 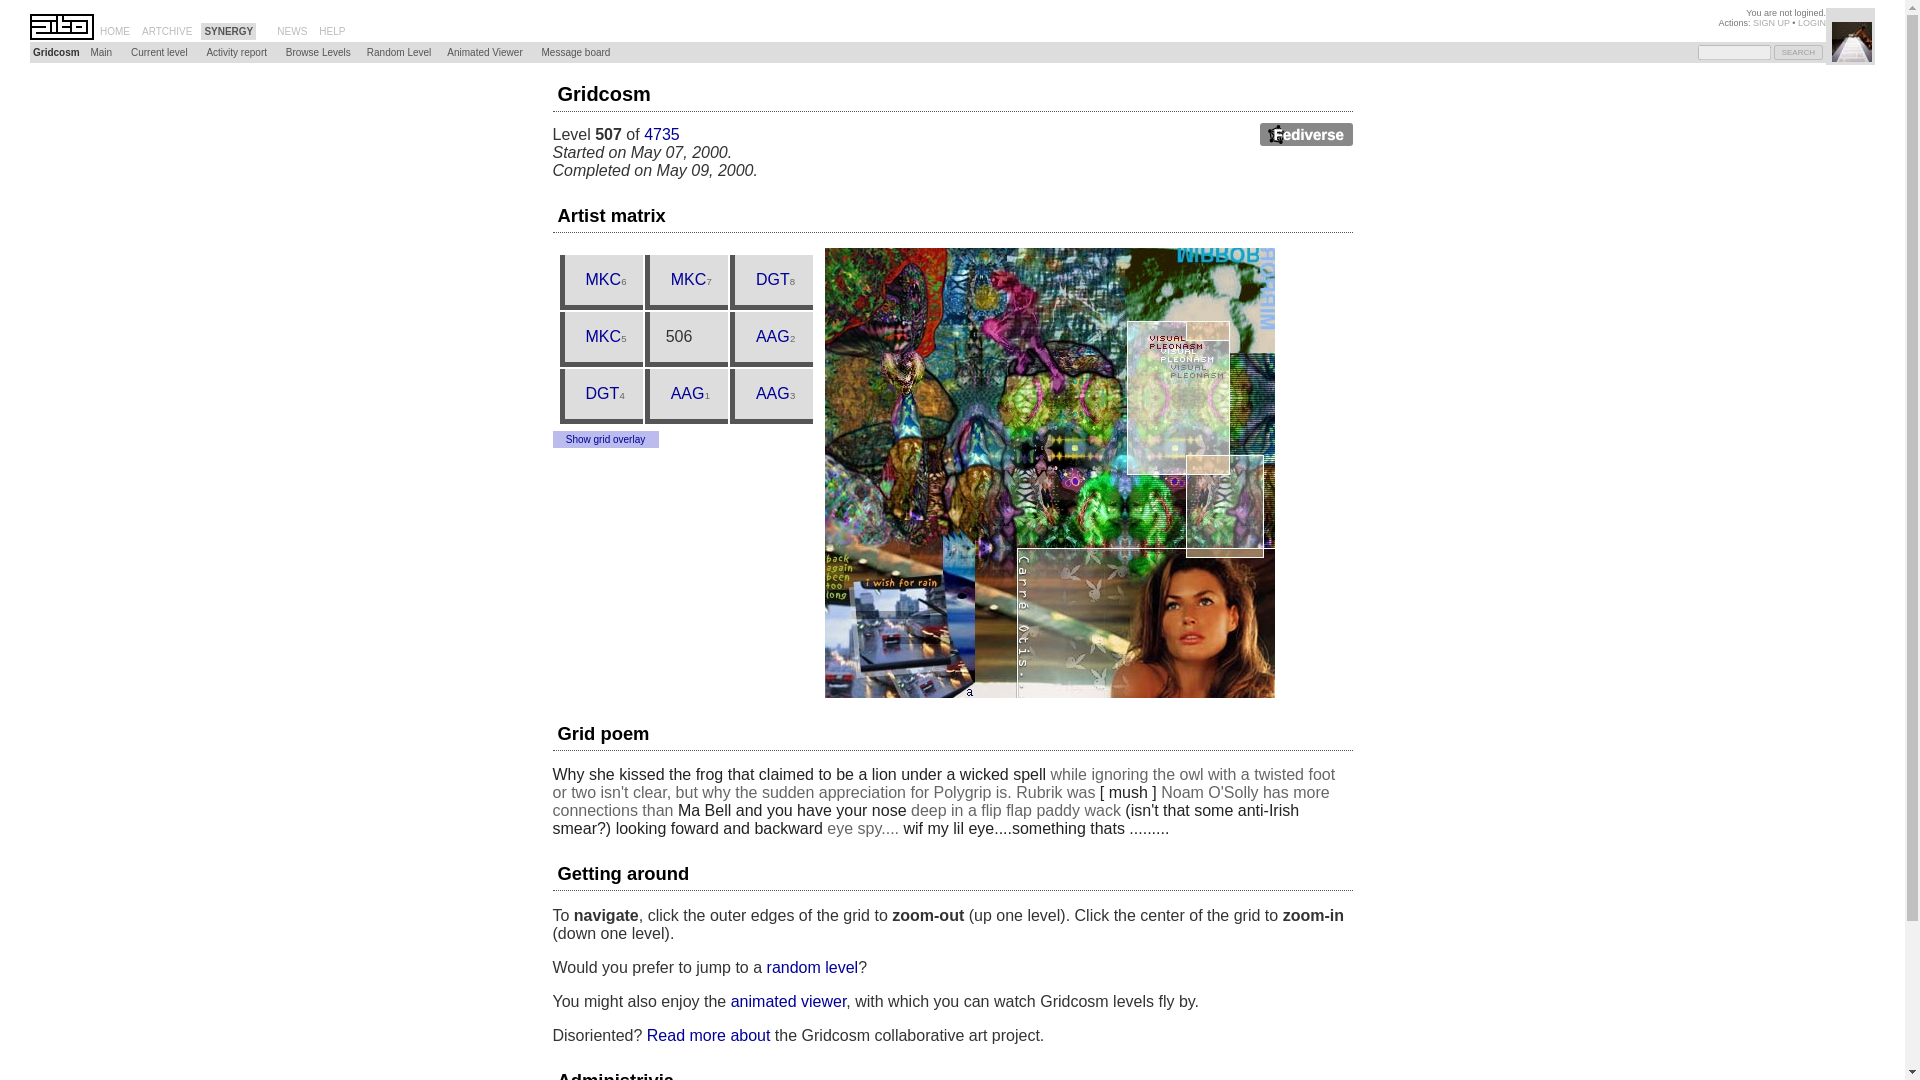 I want to click on 4735, so click(x=159, y=52).